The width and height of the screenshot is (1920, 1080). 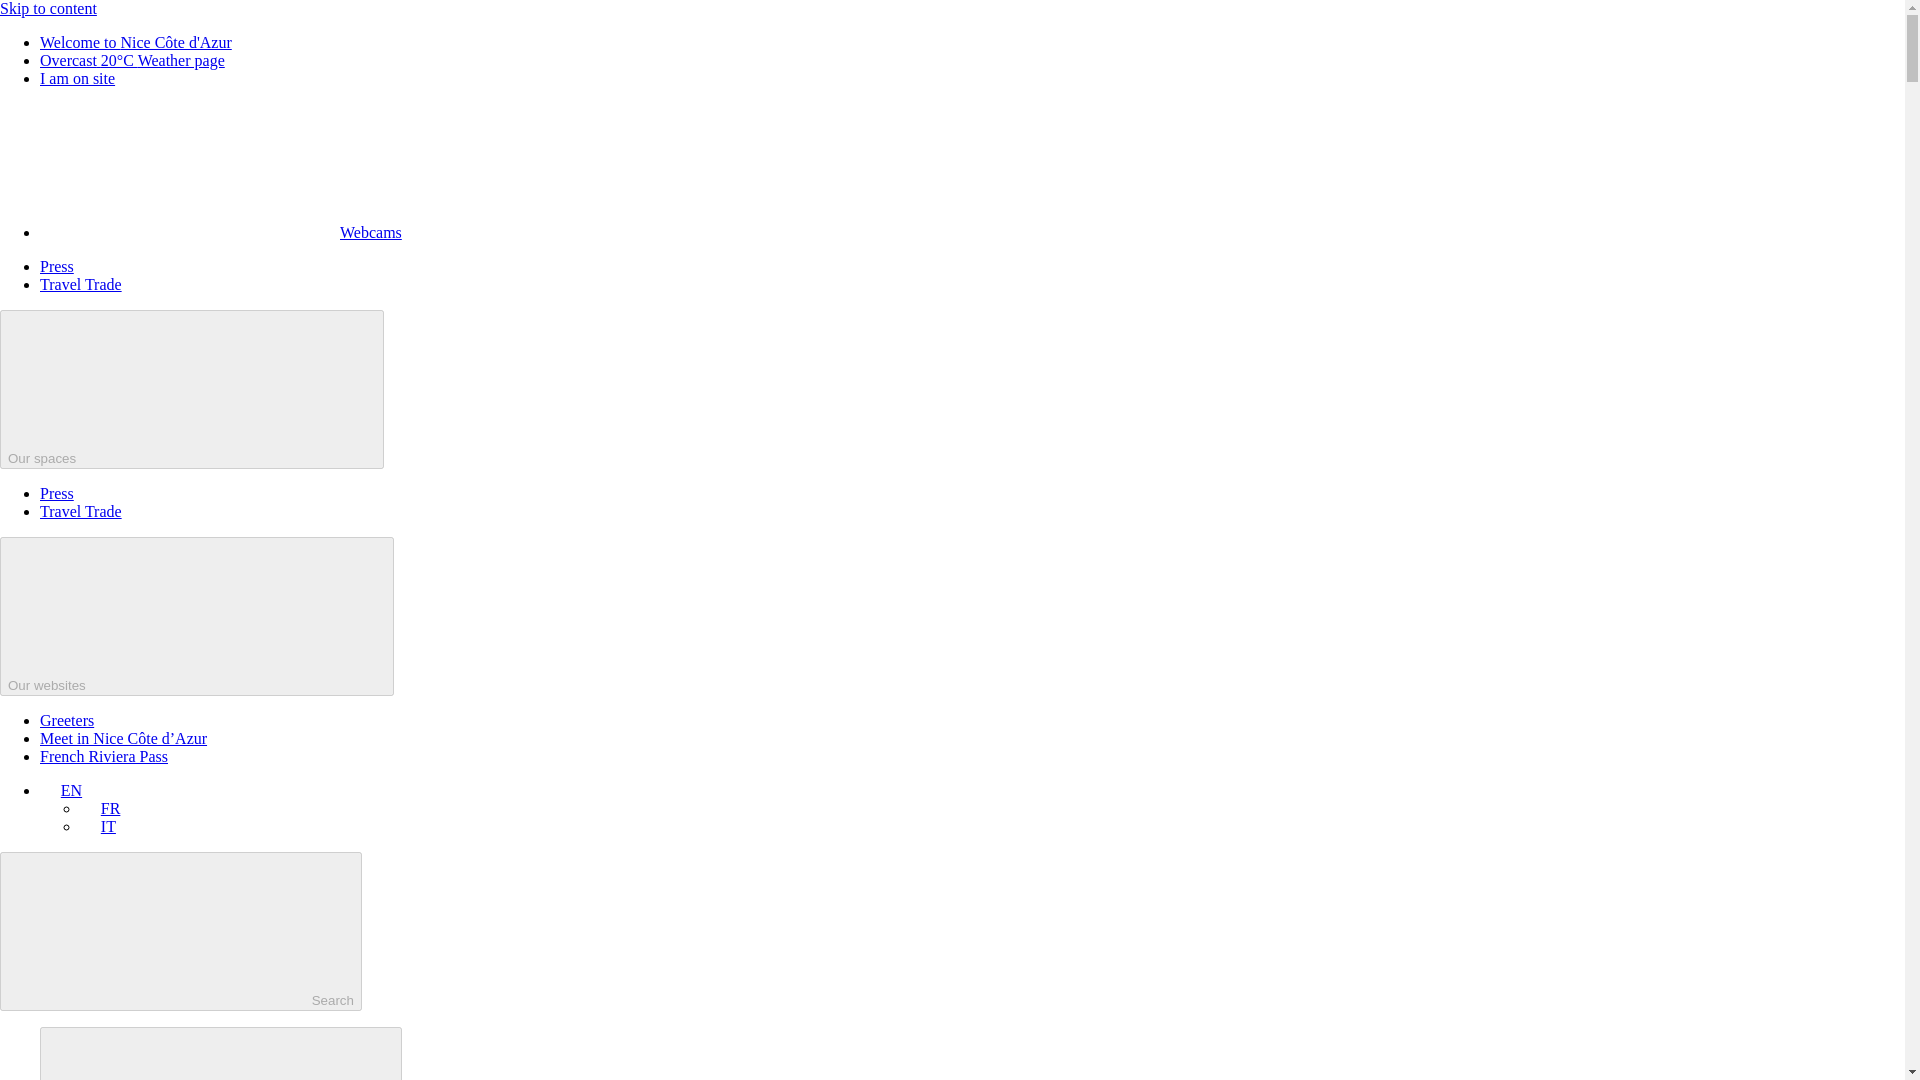 What do you see at coordinates (57, 266) in the screenshot?
I see `Press` at bounding box center [57, 266].